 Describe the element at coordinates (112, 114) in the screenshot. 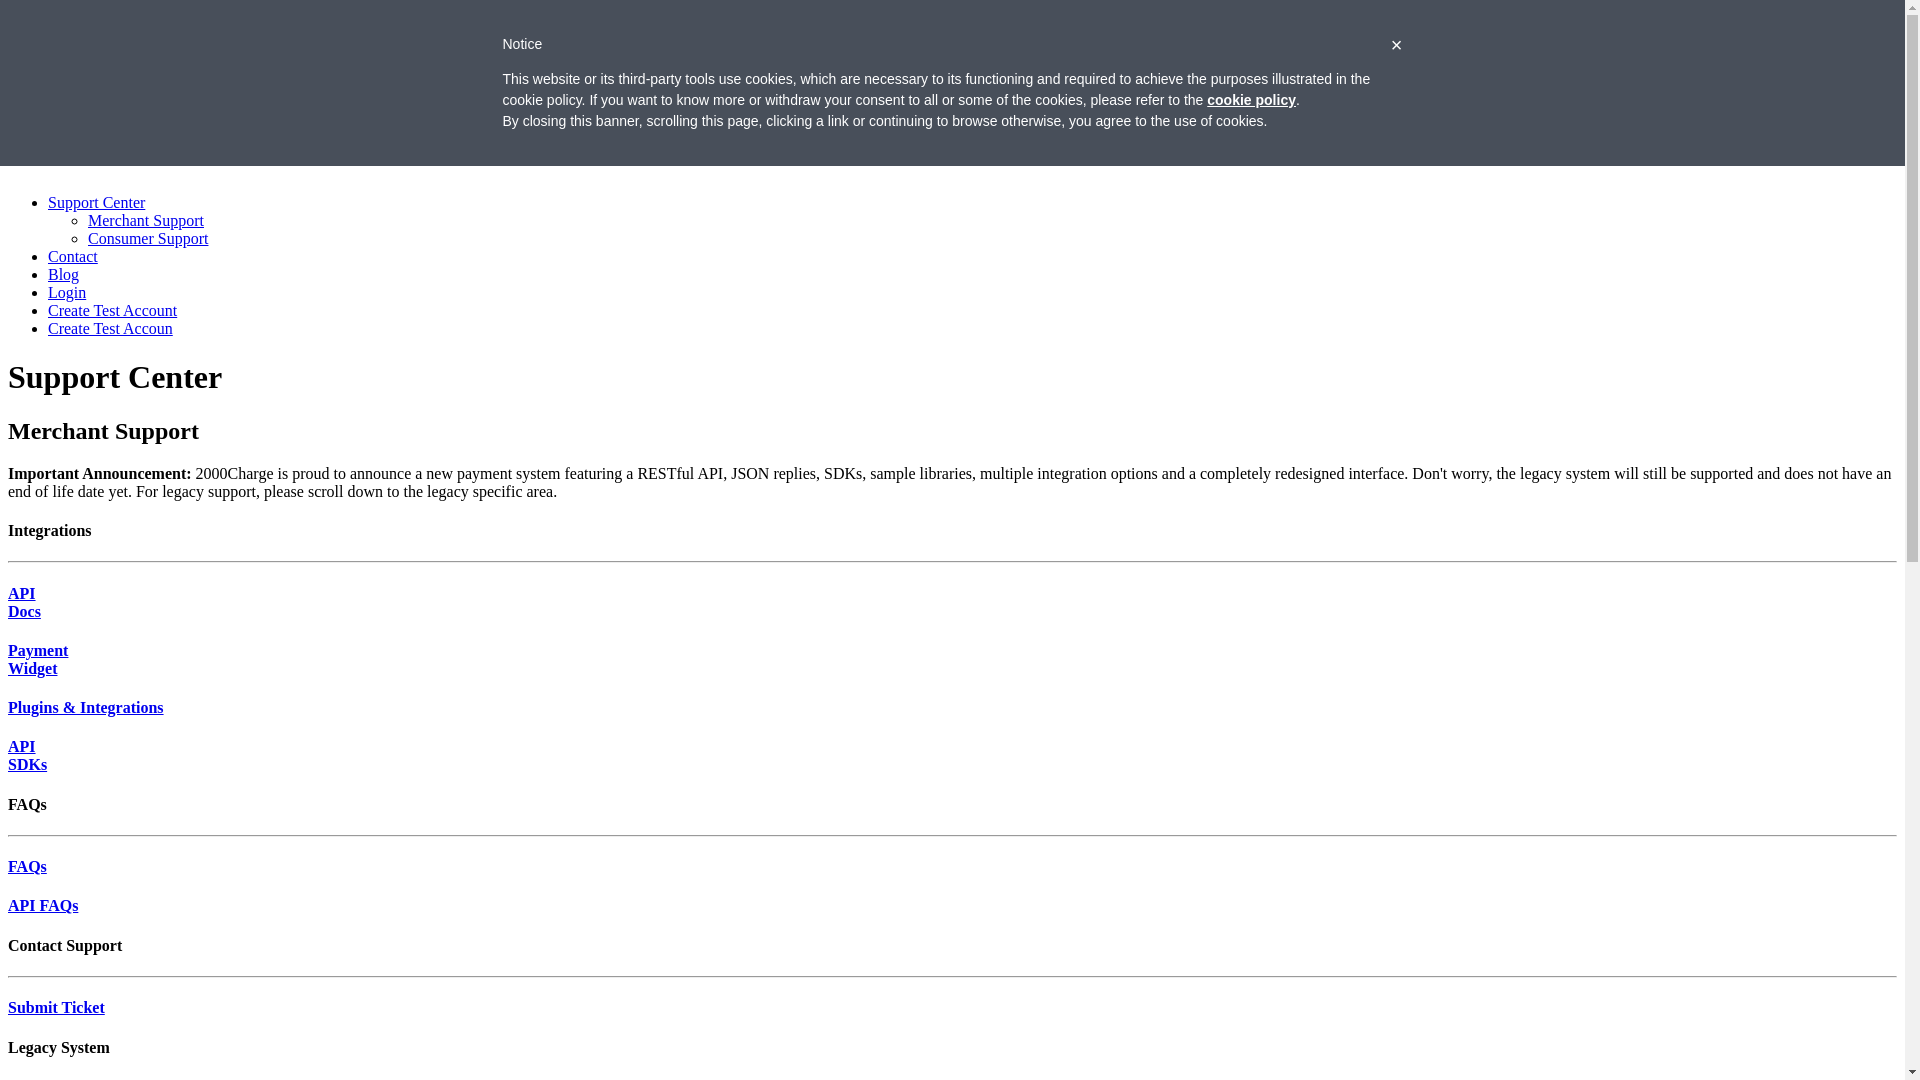

I see `Create Test Account` at that location.